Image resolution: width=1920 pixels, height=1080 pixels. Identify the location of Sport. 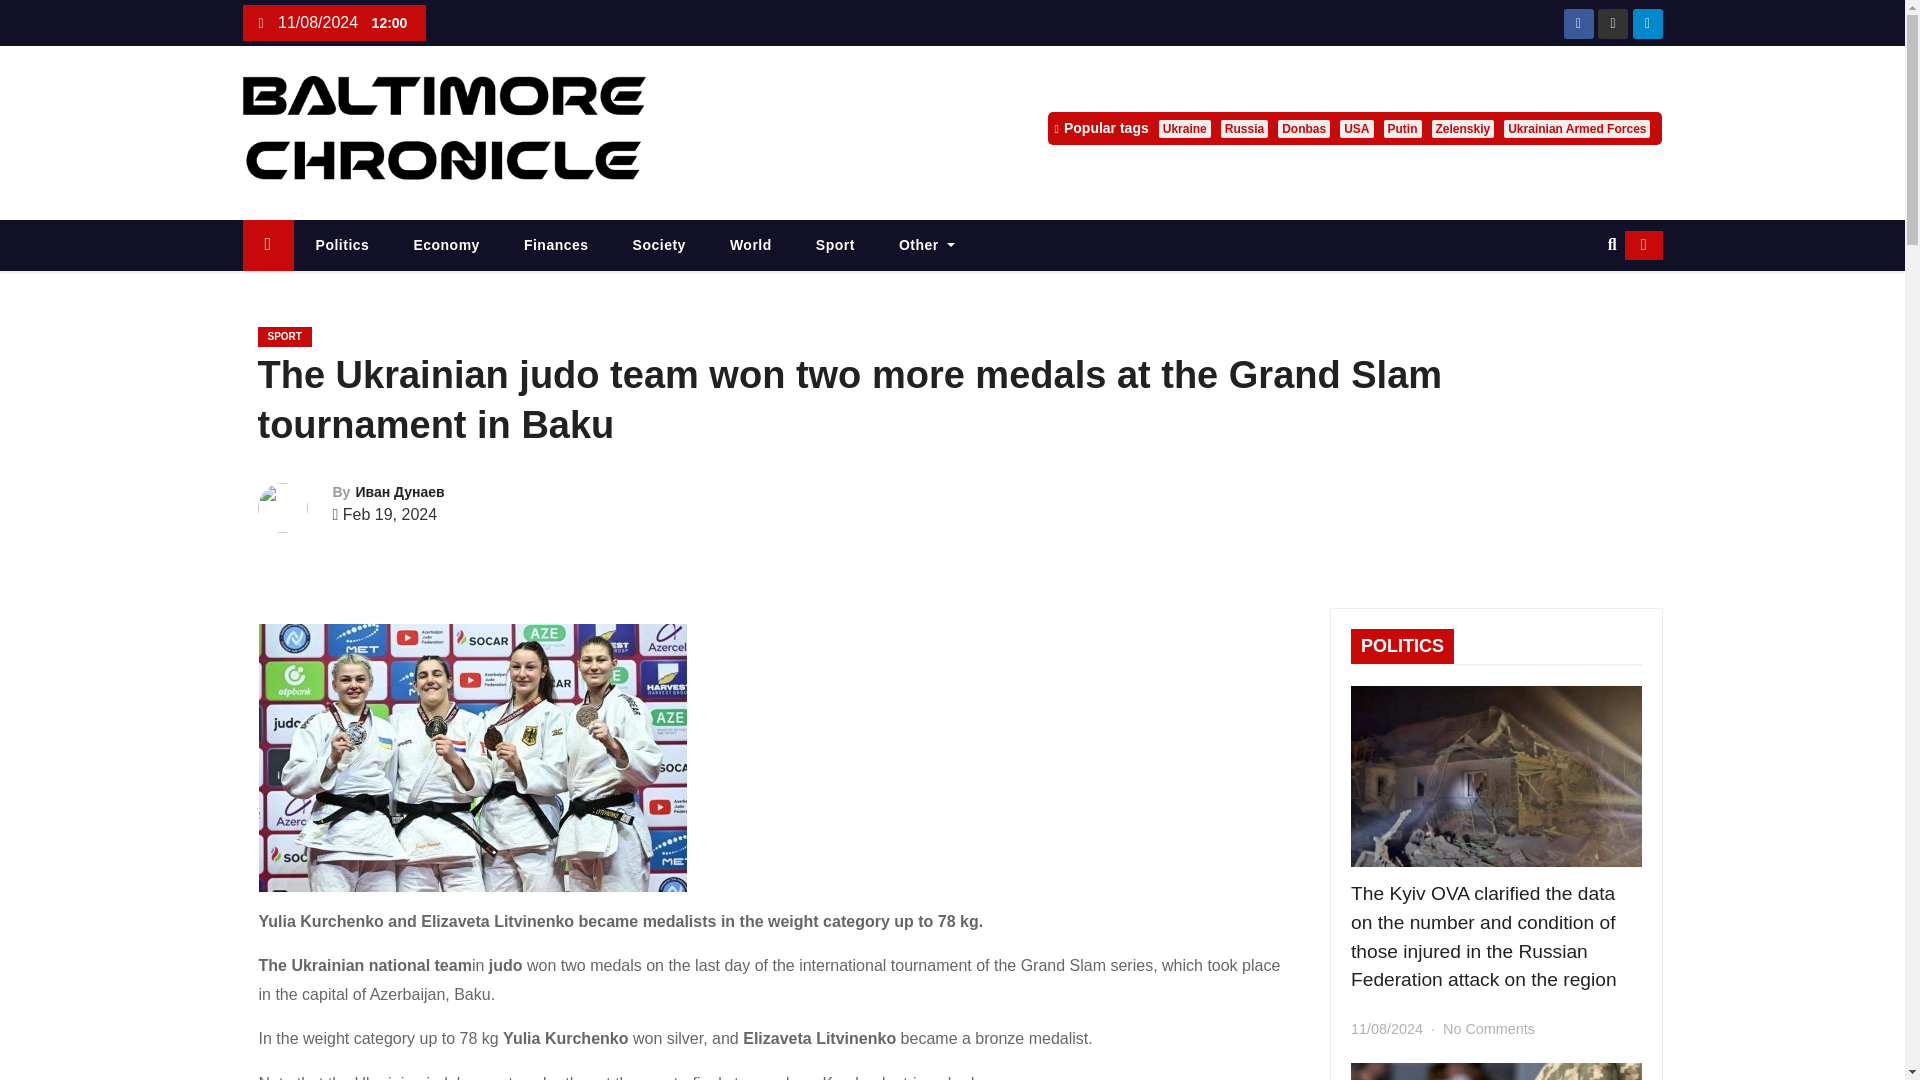
(836, 246).